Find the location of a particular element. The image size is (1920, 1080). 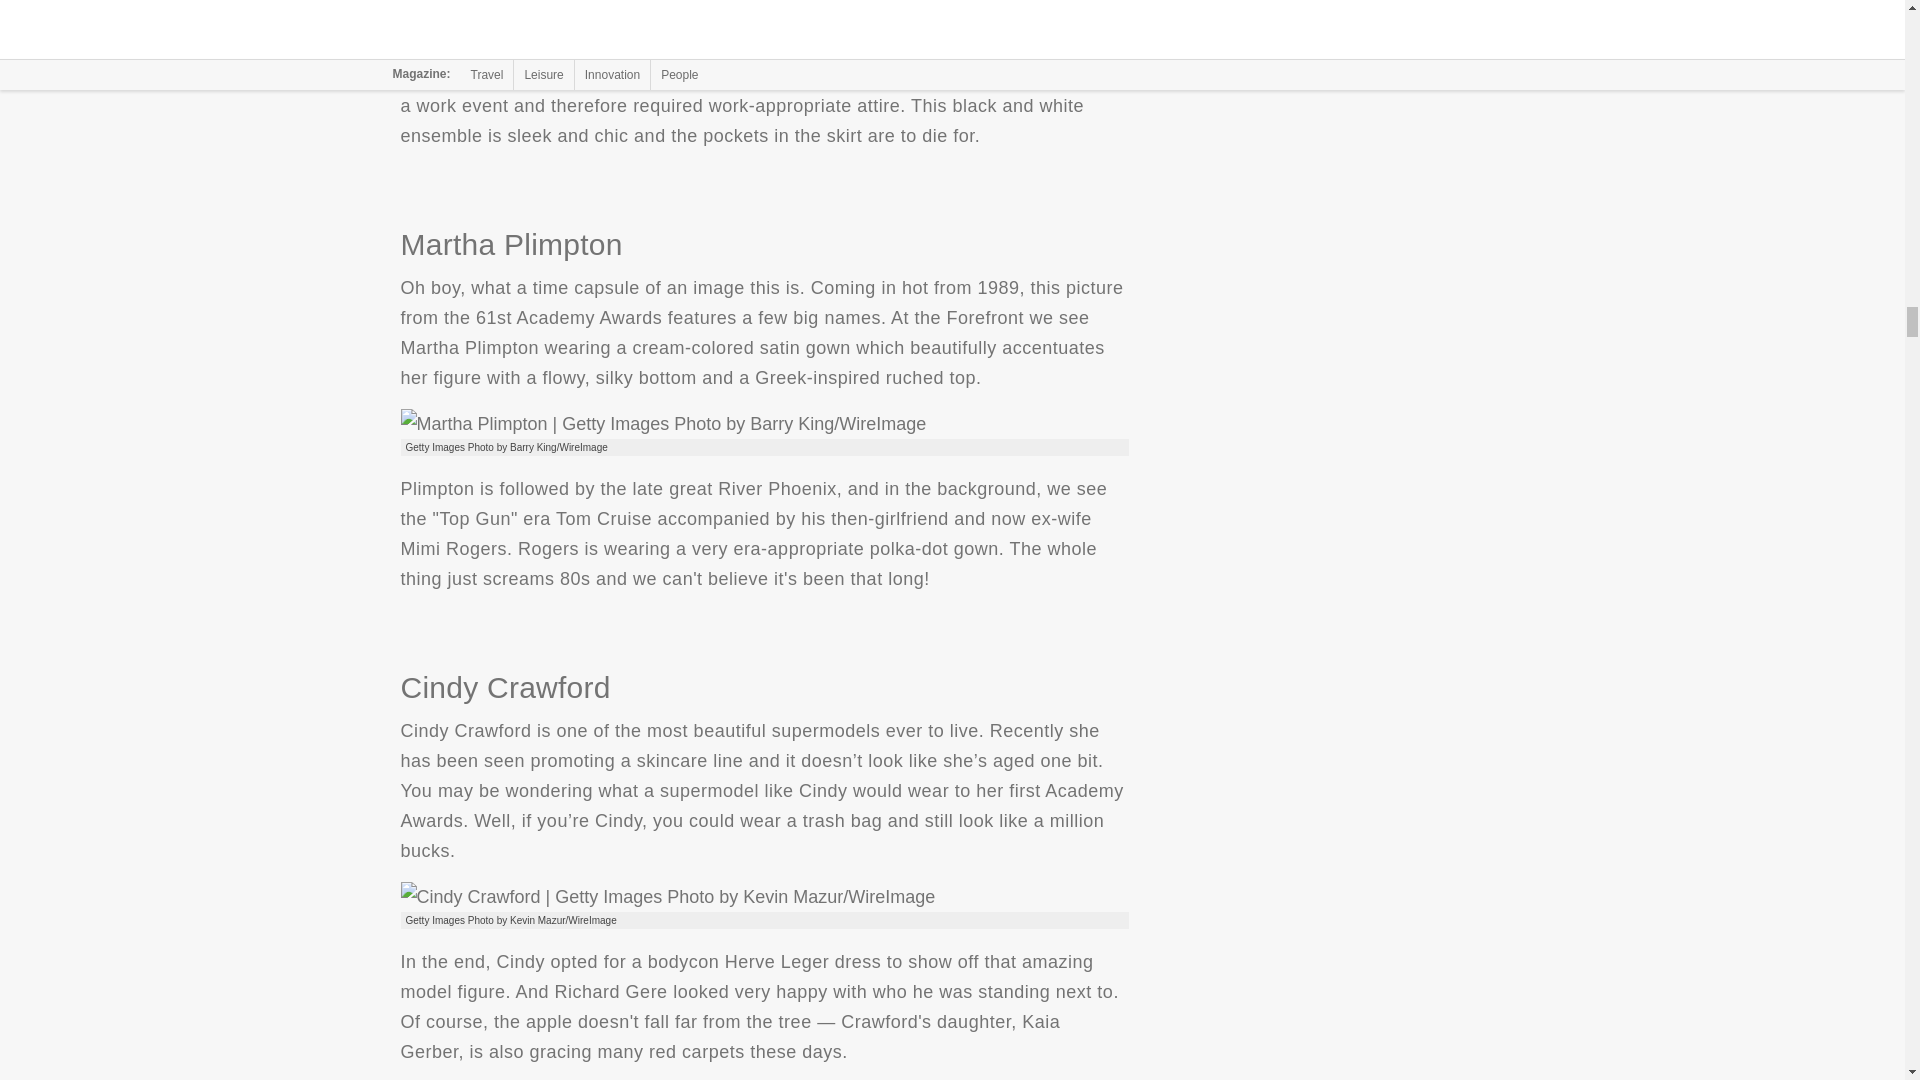

Uma Thurman is located at coordinates (632, 12).